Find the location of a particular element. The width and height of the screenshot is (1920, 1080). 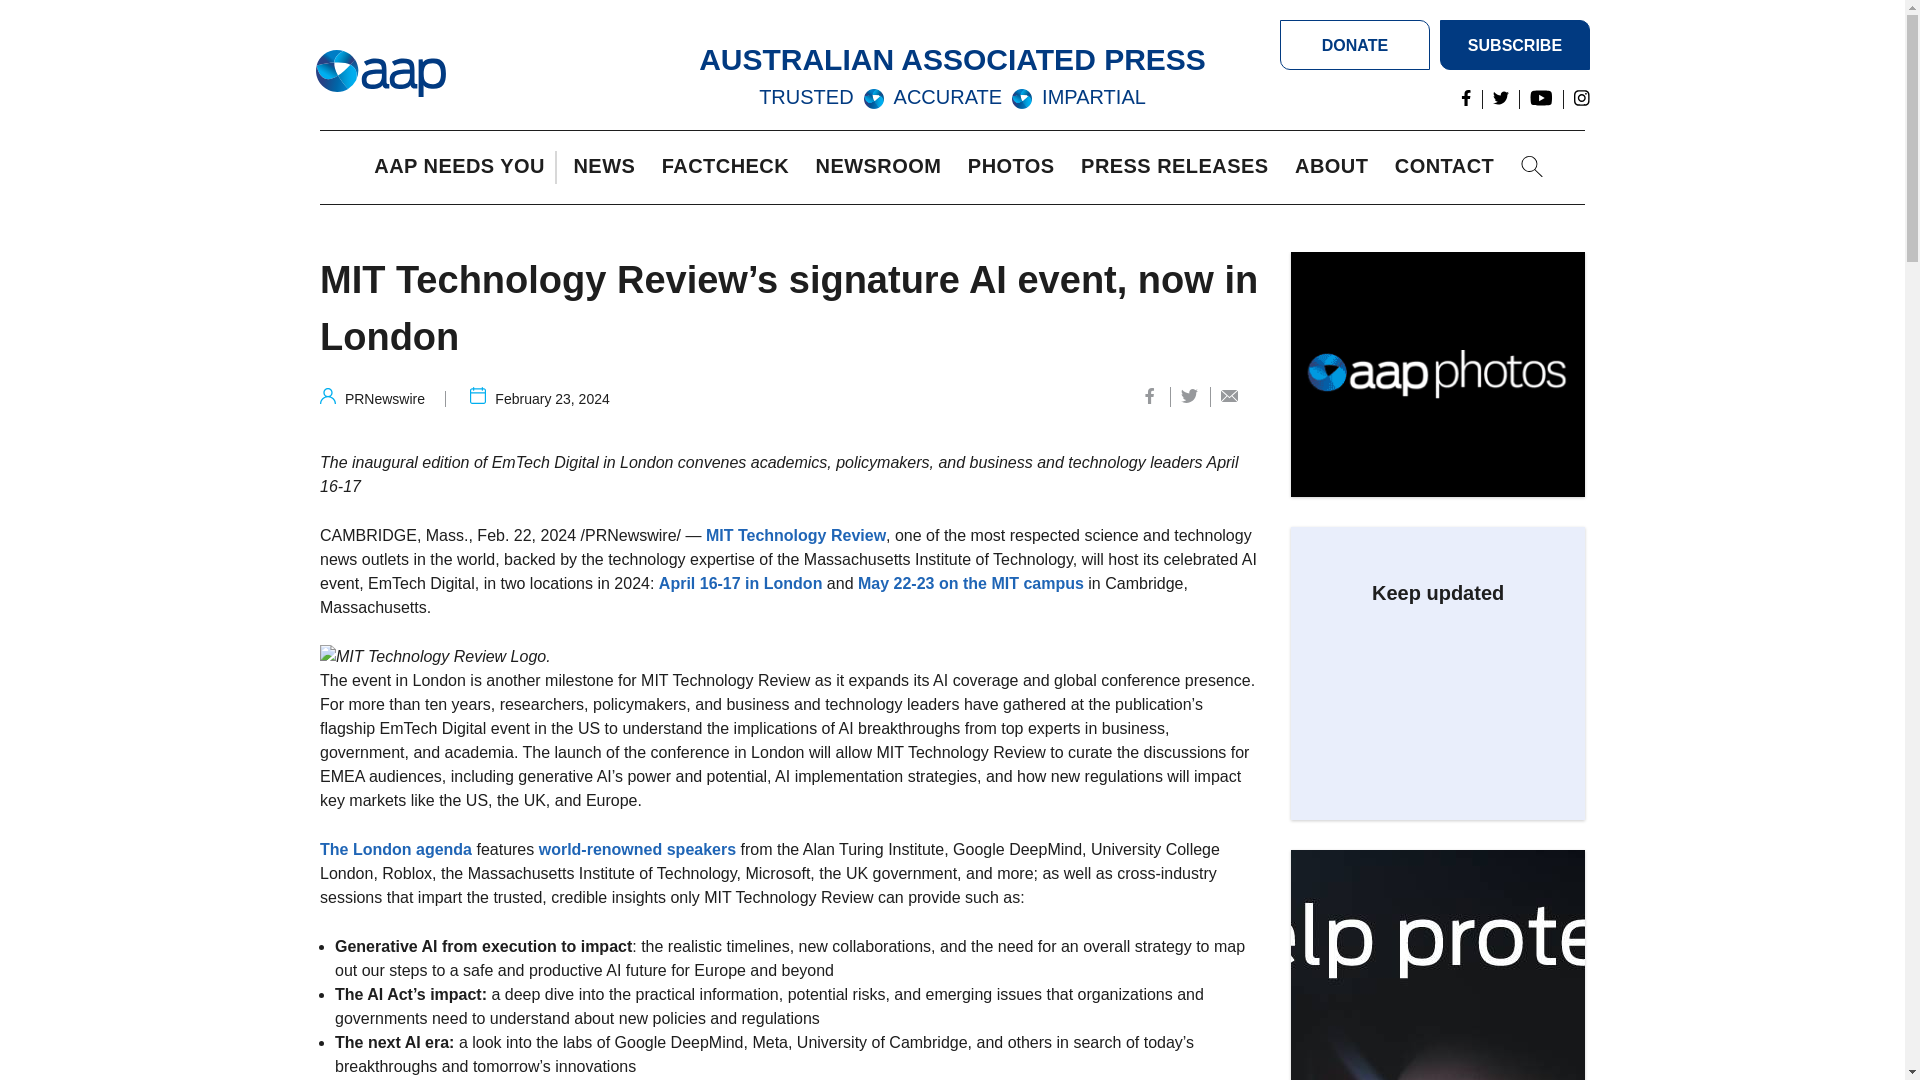

AAP NEEDS YOU is located at coordinates (464, 167).